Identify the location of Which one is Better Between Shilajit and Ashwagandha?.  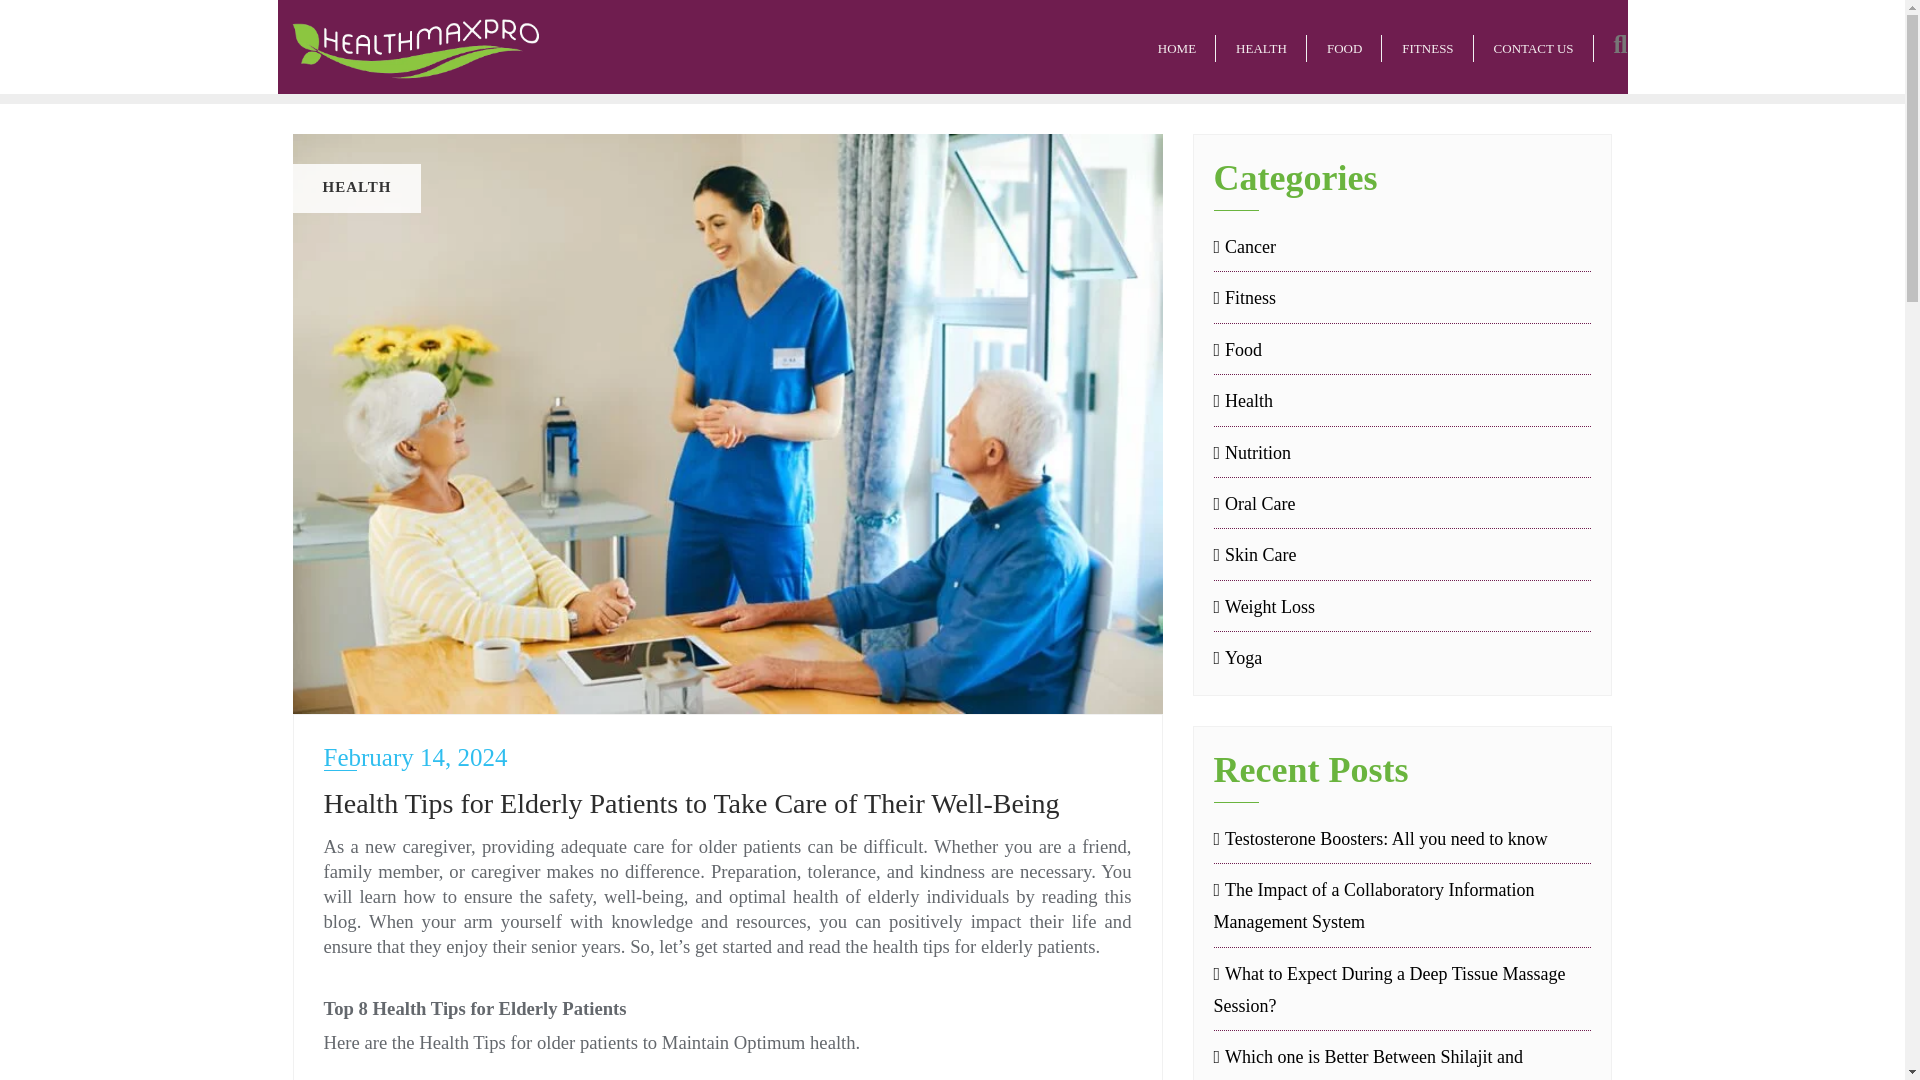
(1402, 1060).